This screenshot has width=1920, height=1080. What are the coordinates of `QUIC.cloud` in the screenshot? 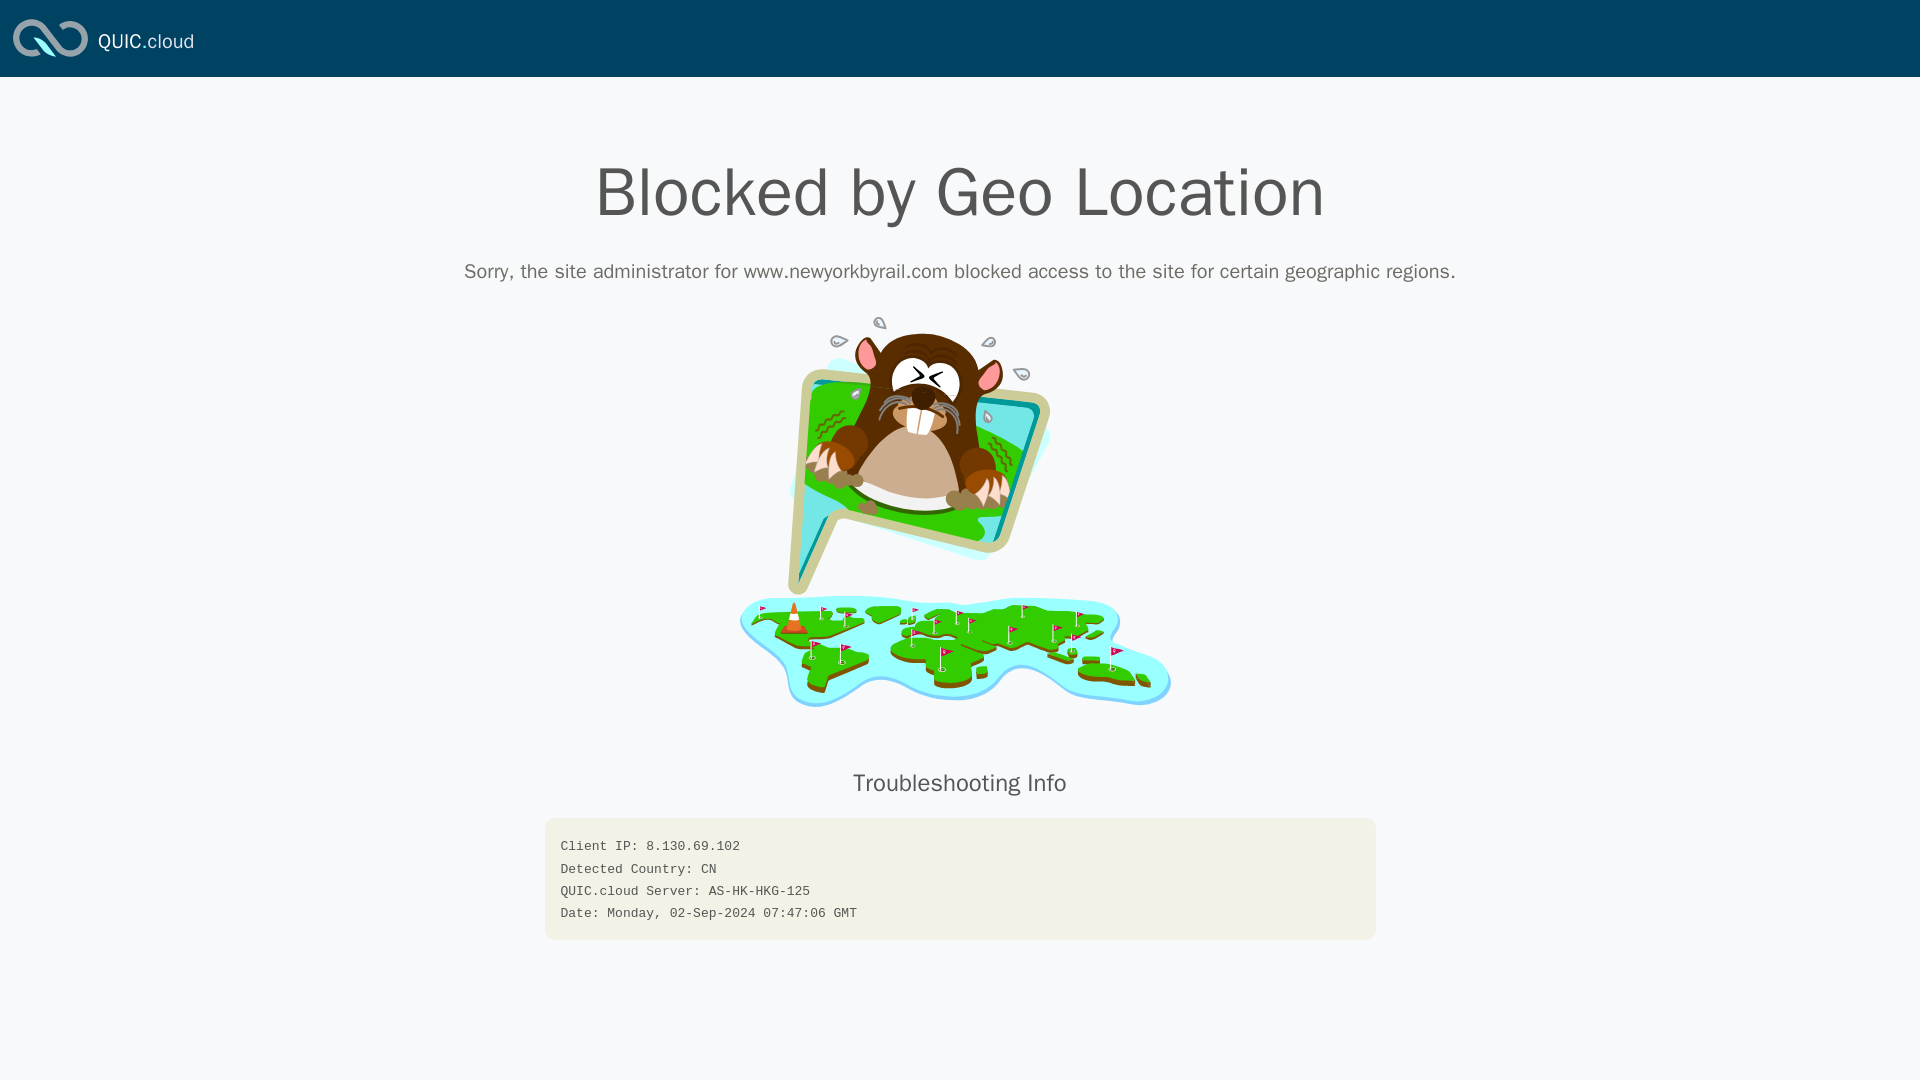 It's located at (50, 58).